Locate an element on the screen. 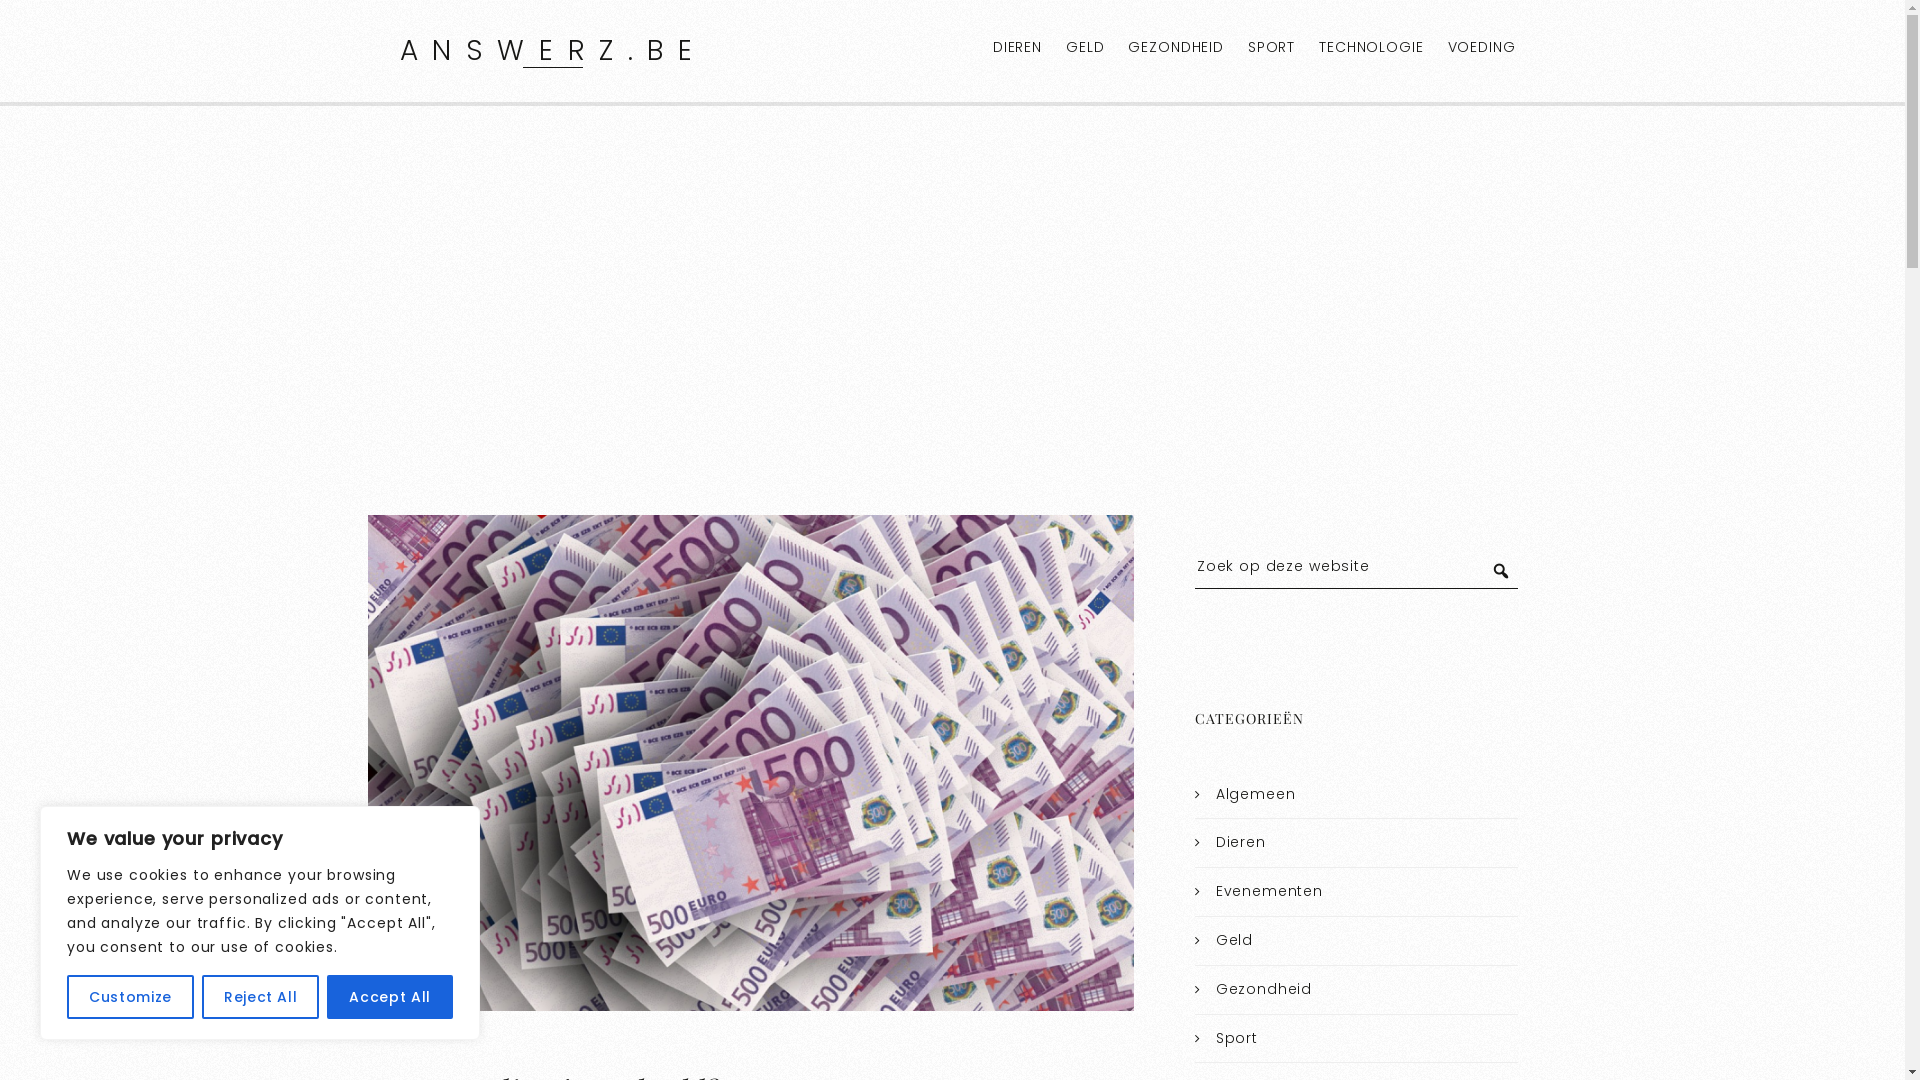 The height and width of the screenshot is (1080, 1920). Geld is located at coordinates (1234, 940).